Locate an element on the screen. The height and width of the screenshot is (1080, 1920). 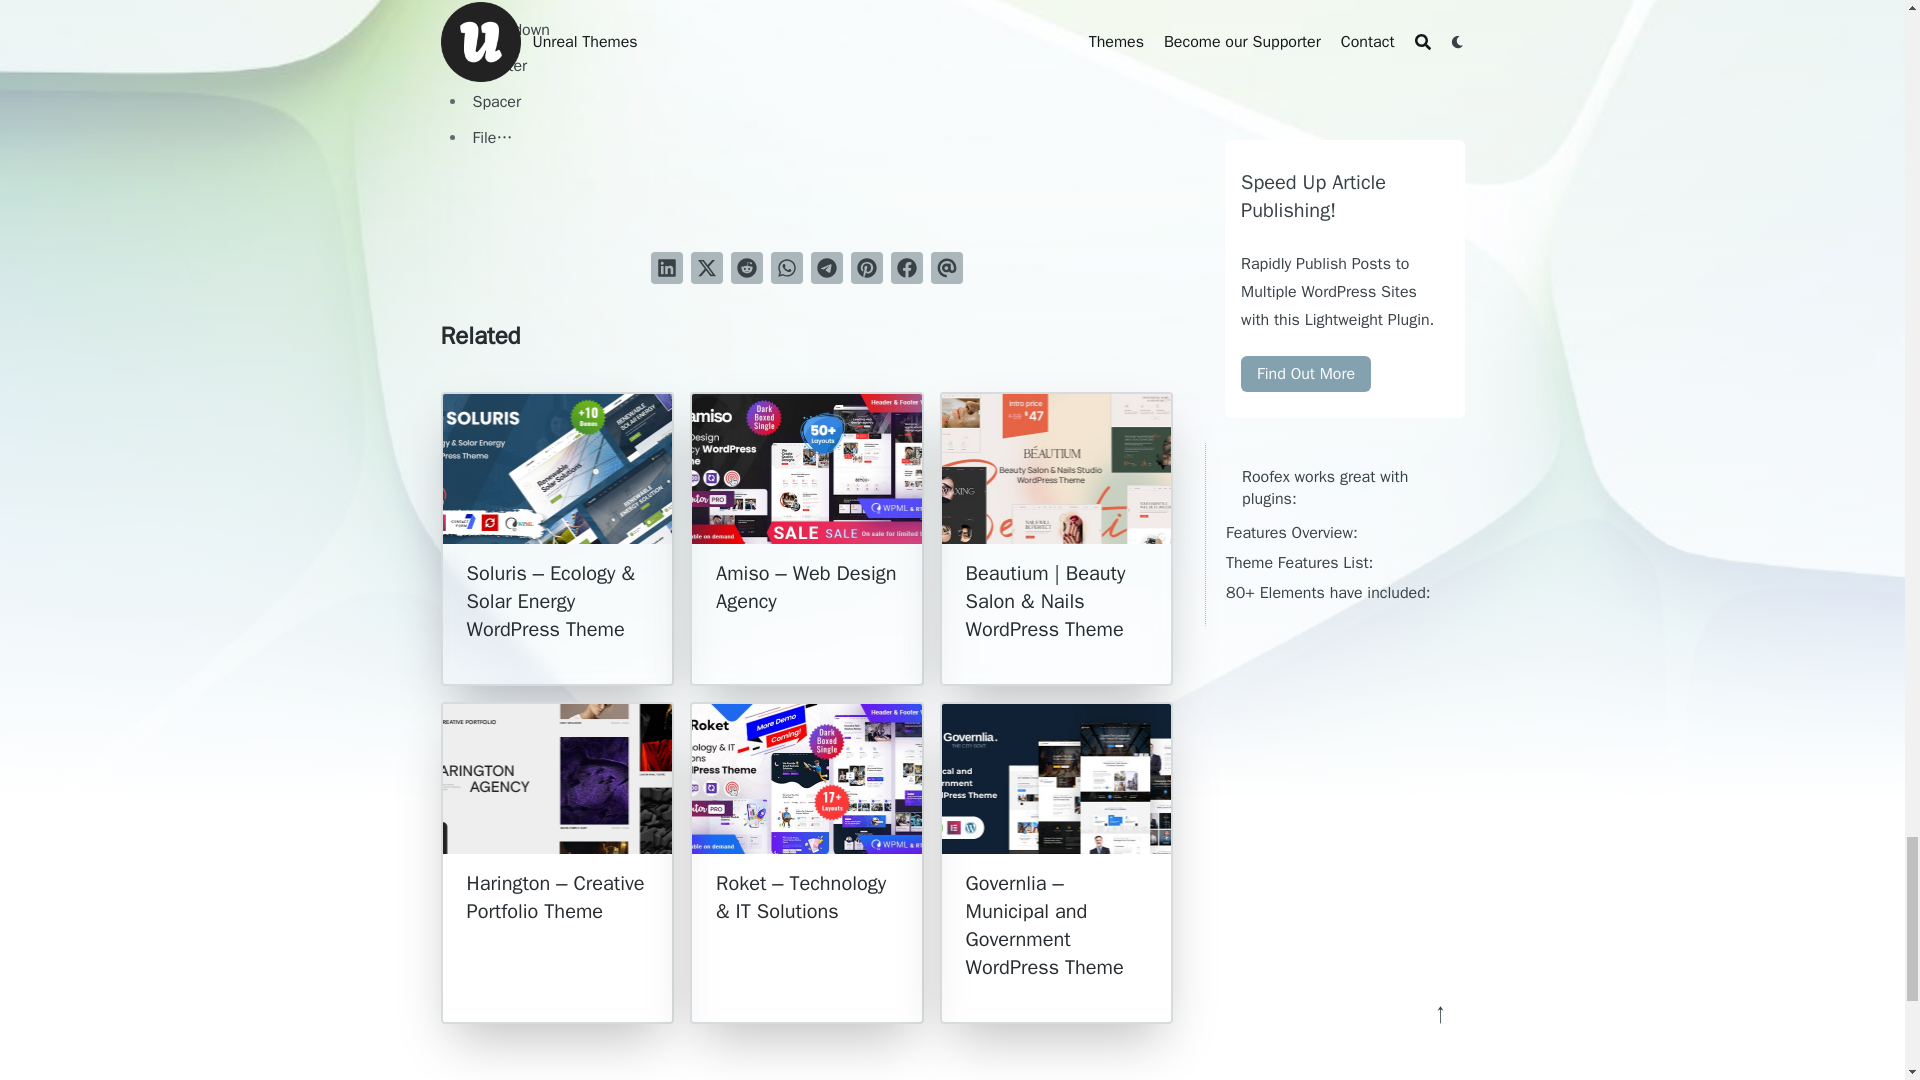
Share on LinkedIn is located at coordinates (666, 268).